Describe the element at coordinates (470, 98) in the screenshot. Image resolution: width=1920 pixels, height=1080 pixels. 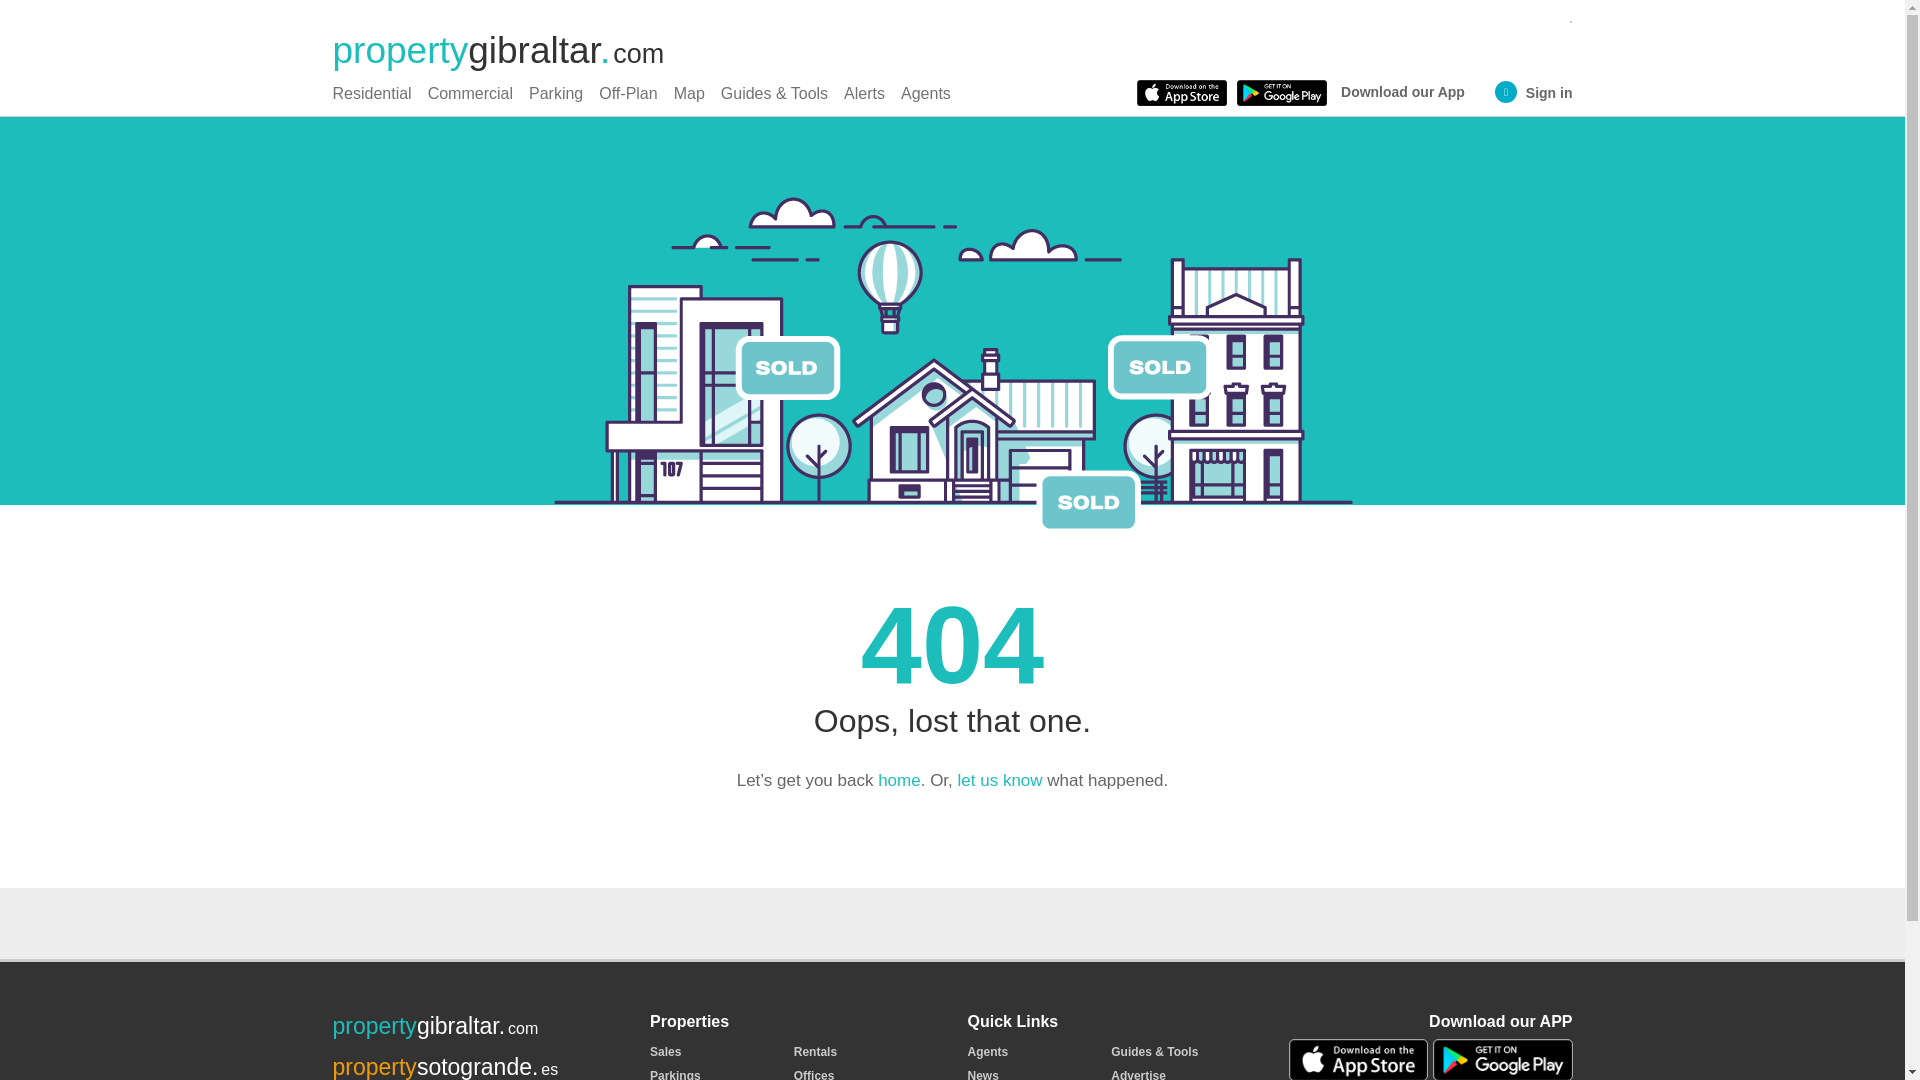
I see `Commercial` at that location.